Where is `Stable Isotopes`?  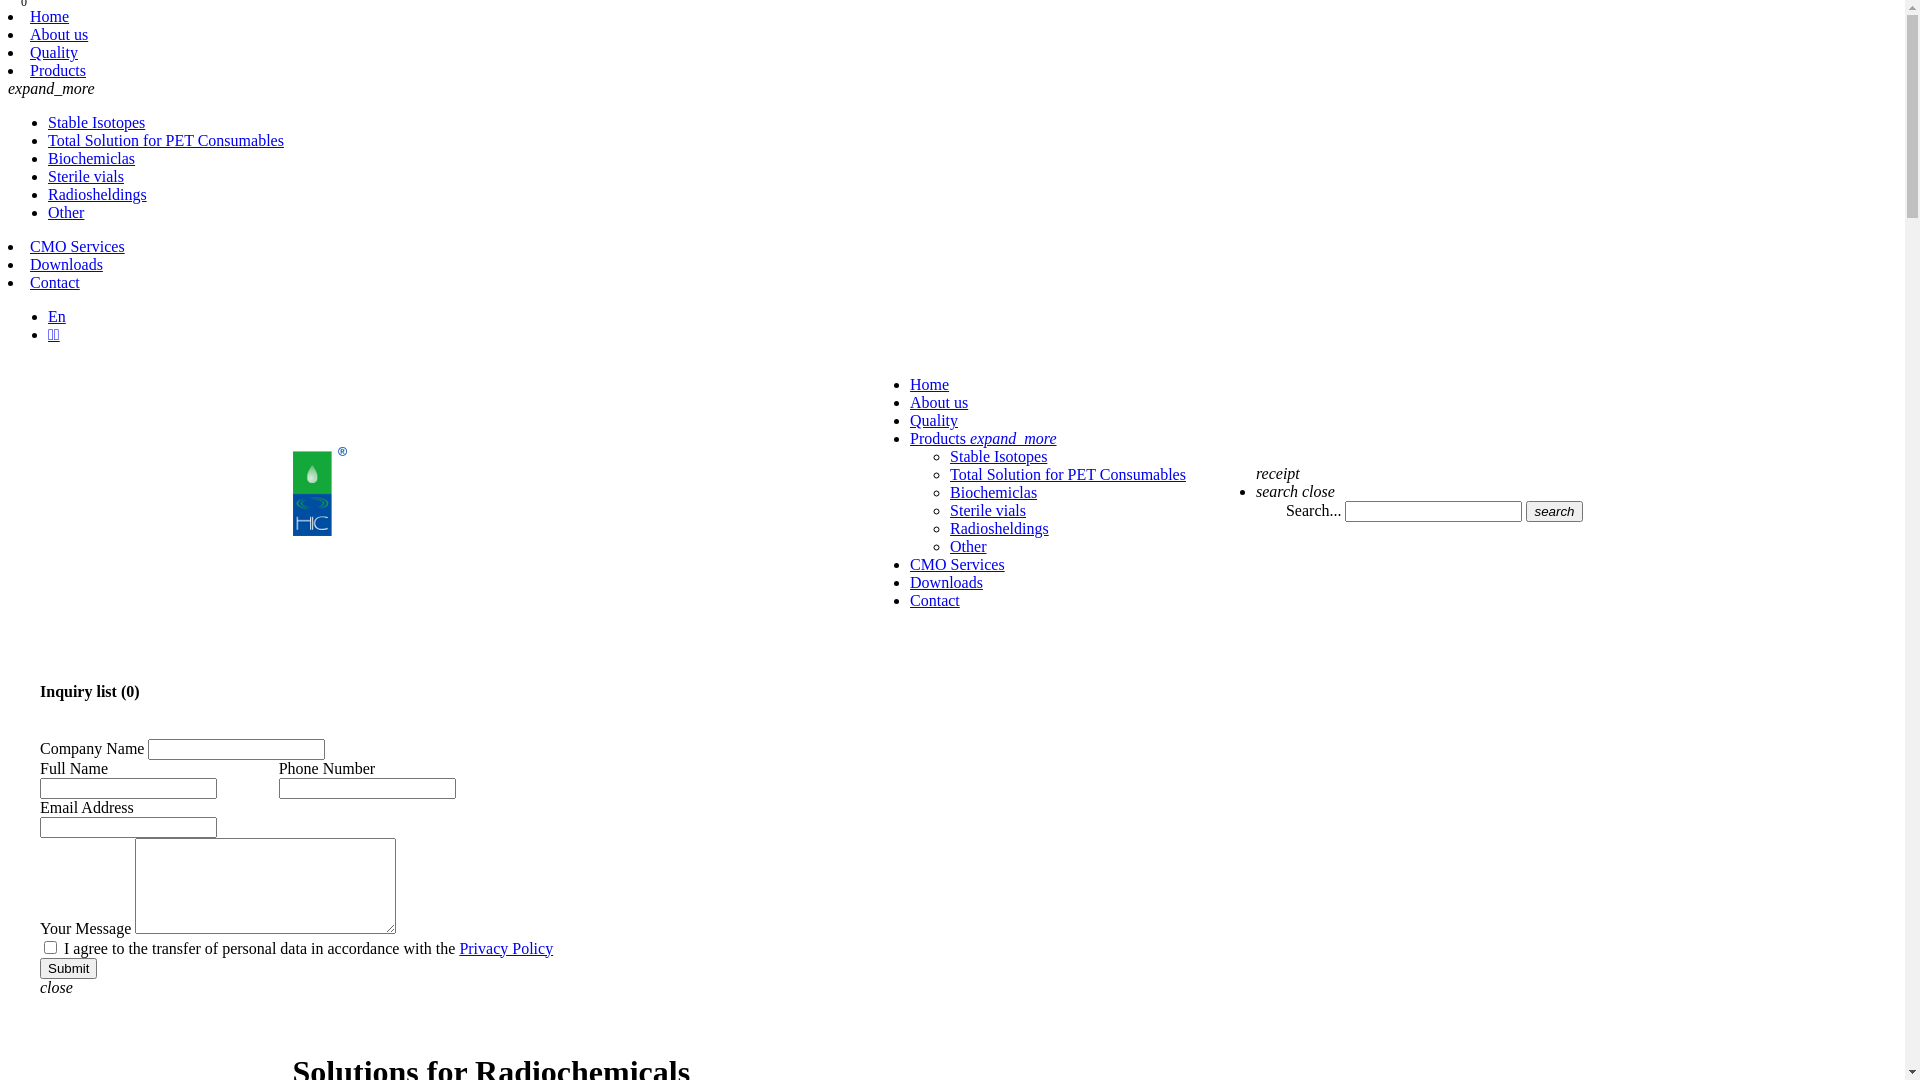
Stable Isotopes is located at coordinates (96, 122).